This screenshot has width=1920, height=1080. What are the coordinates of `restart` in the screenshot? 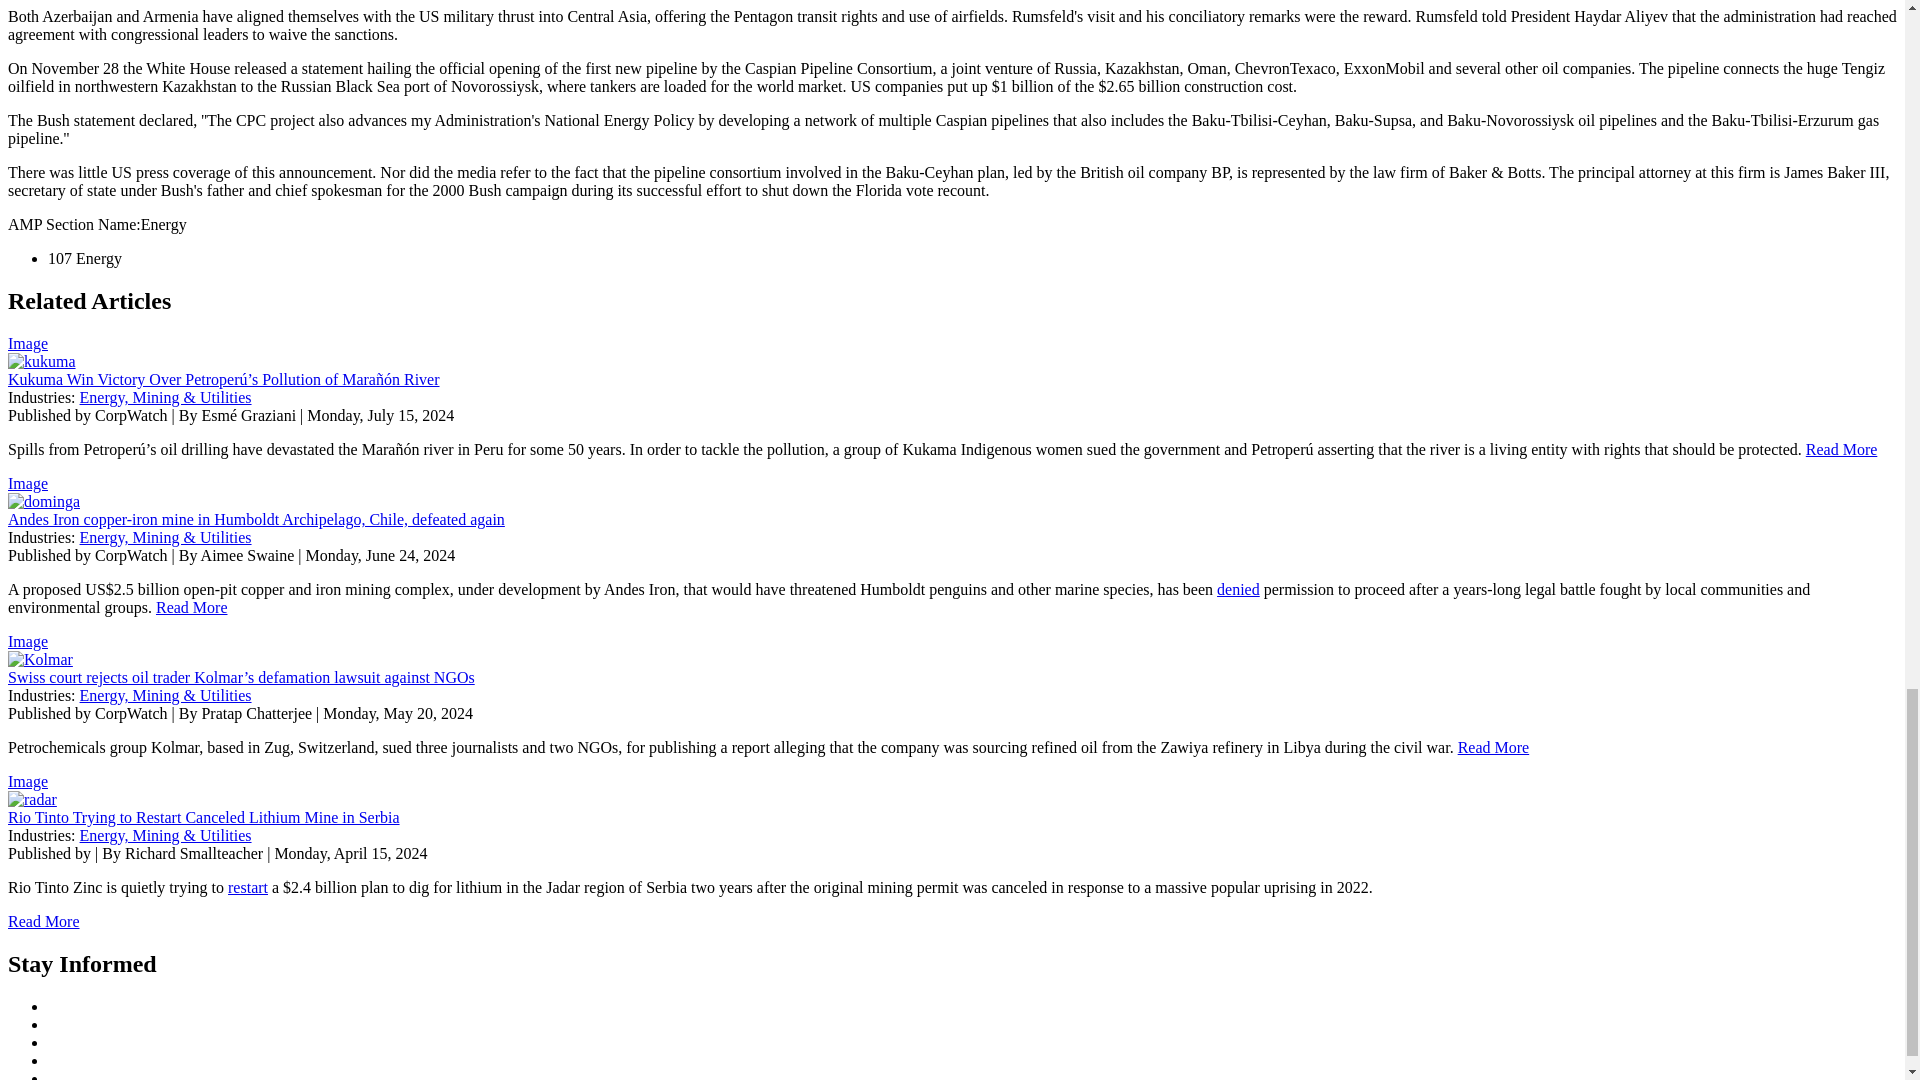 It's located at (248, 888).